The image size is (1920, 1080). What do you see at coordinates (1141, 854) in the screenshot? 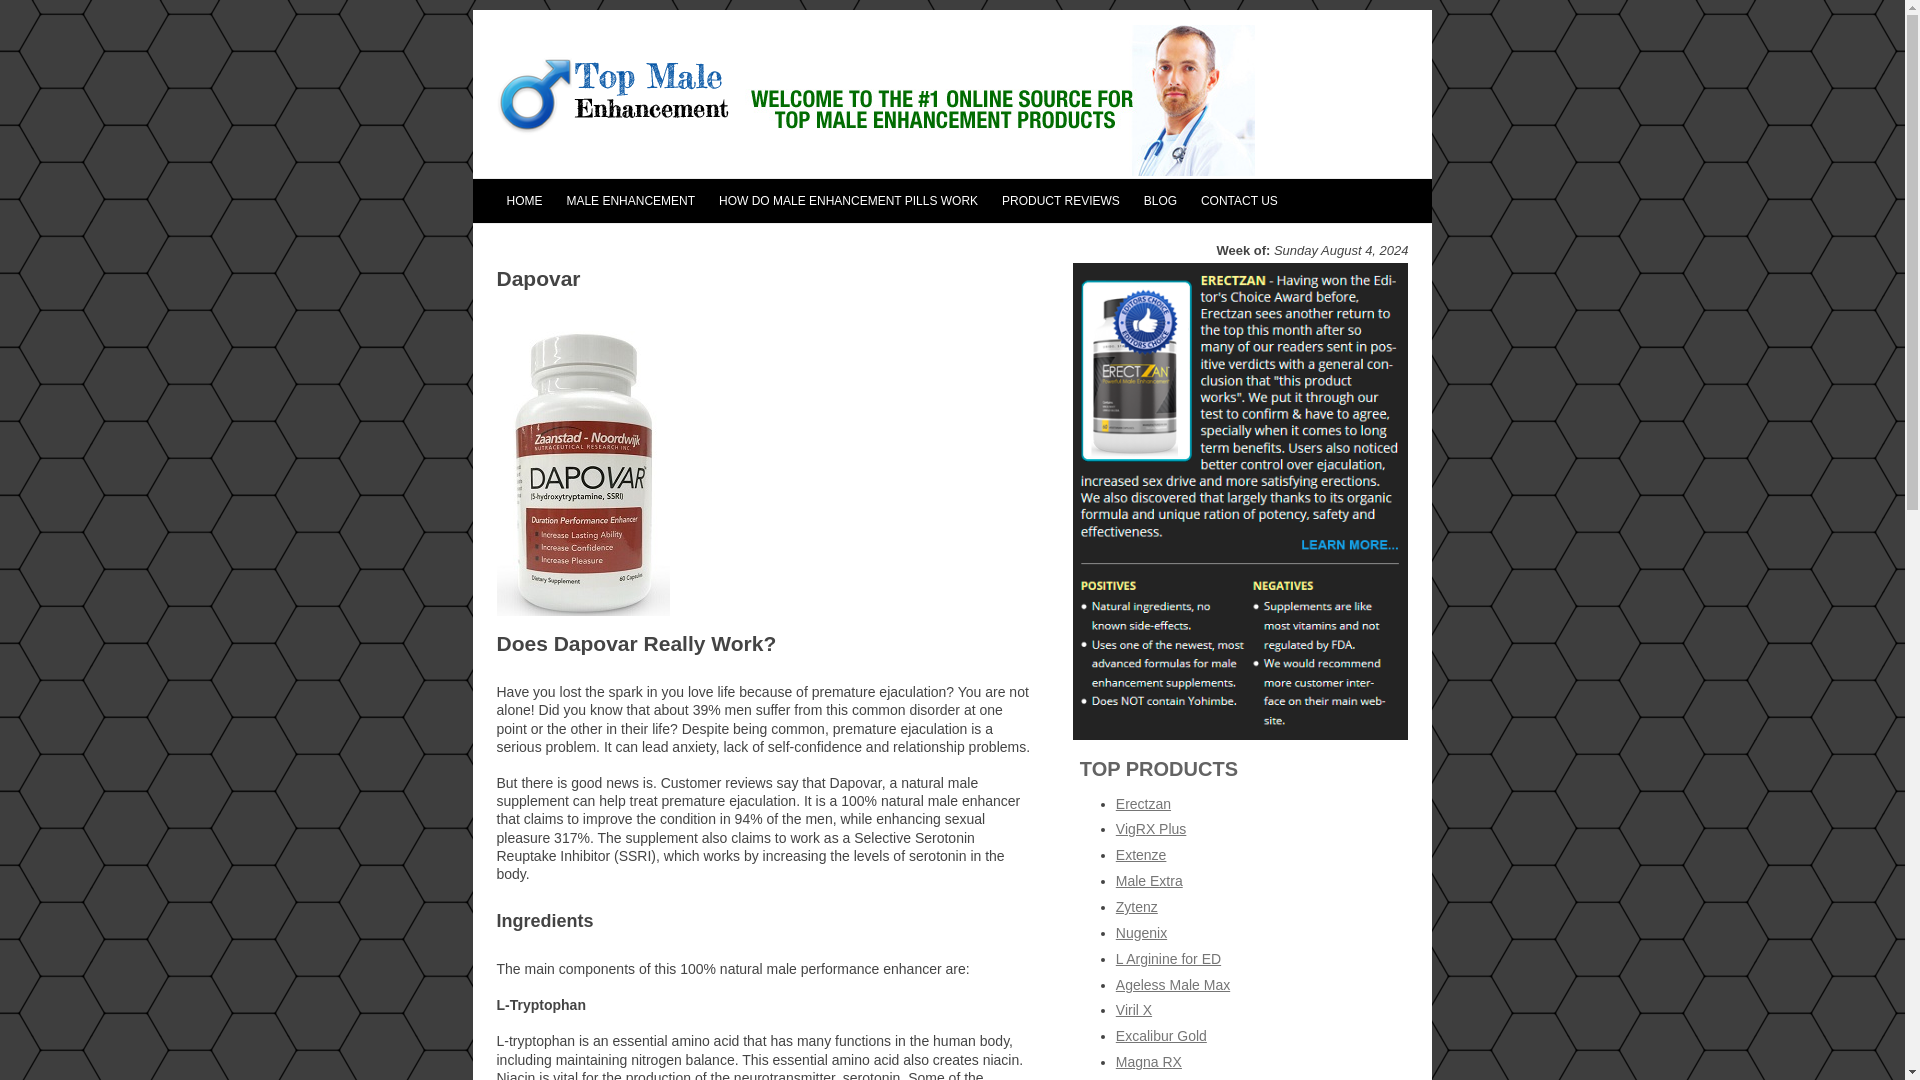
I see `Extenze` at bounding box center [1141, 854].